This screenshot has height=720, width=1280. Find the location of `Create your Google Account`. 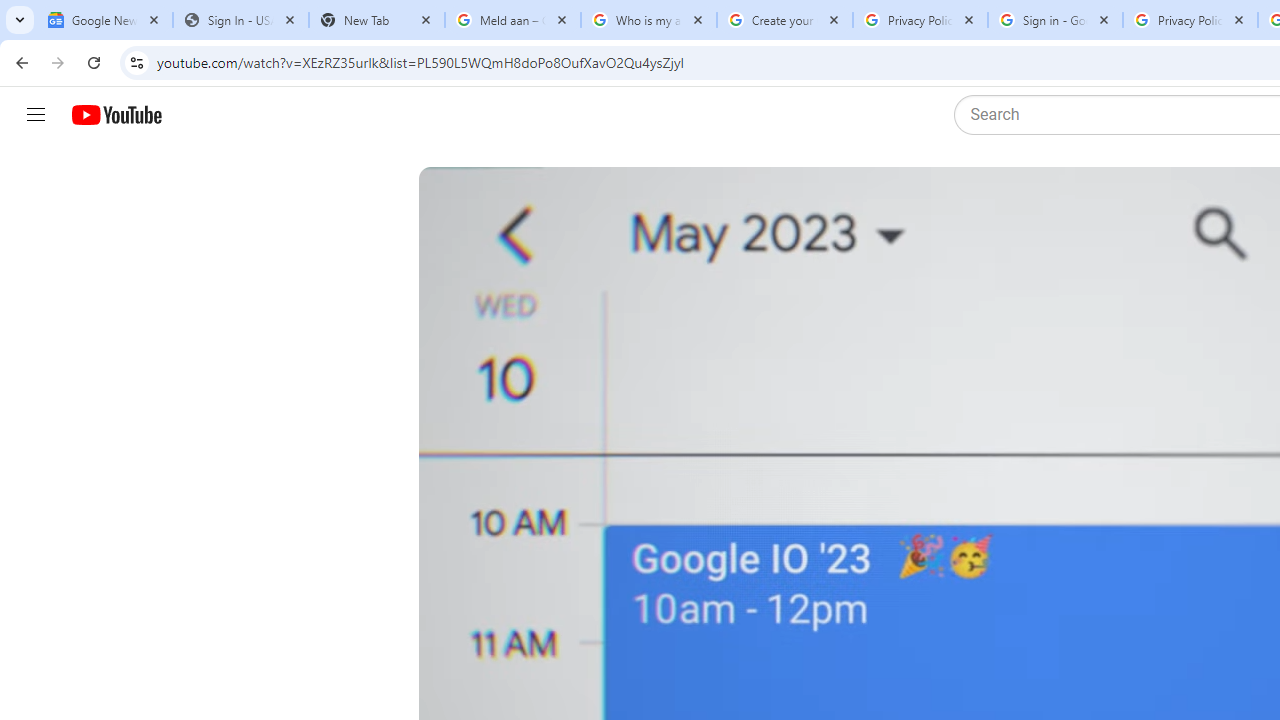

Create your Google Account is located at coordinates (784, 20).